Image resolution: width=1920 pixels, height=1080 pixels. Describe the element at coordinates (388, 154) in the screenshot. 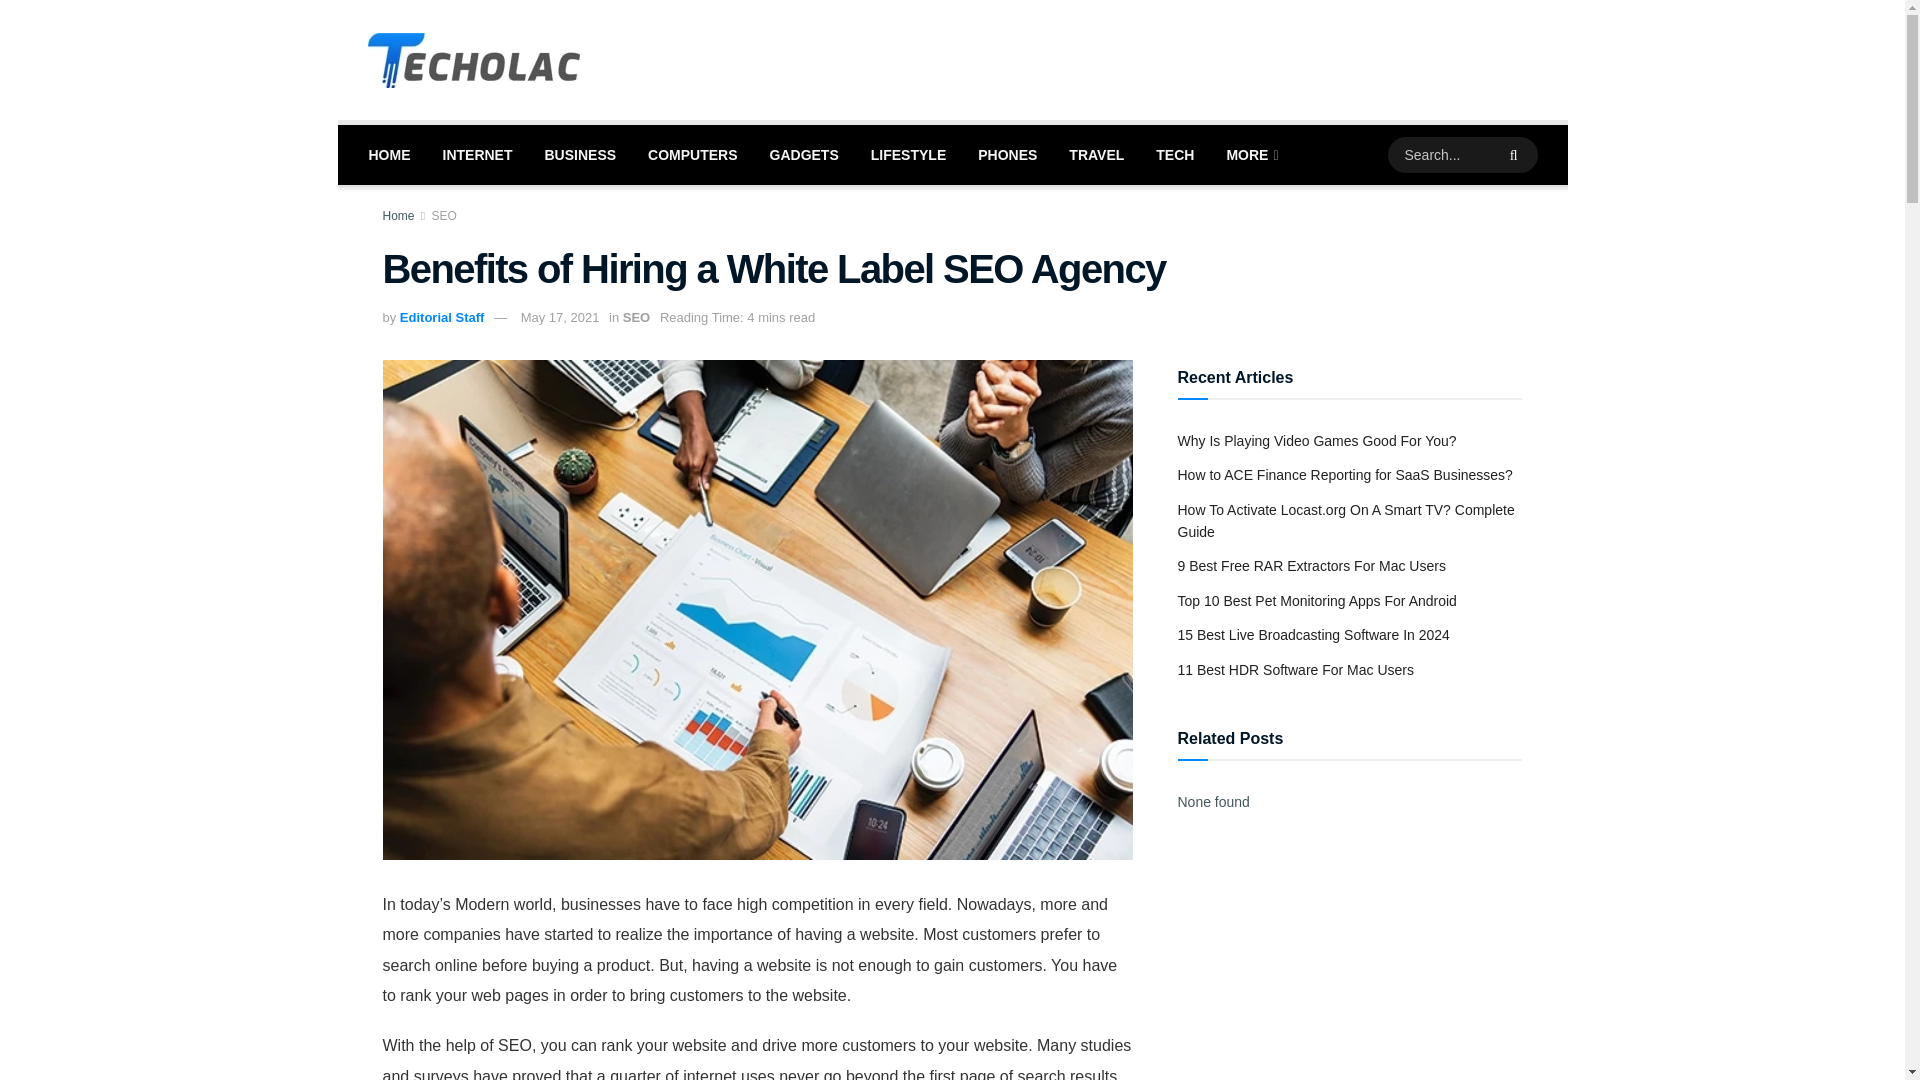

I see `HOME` at that location.